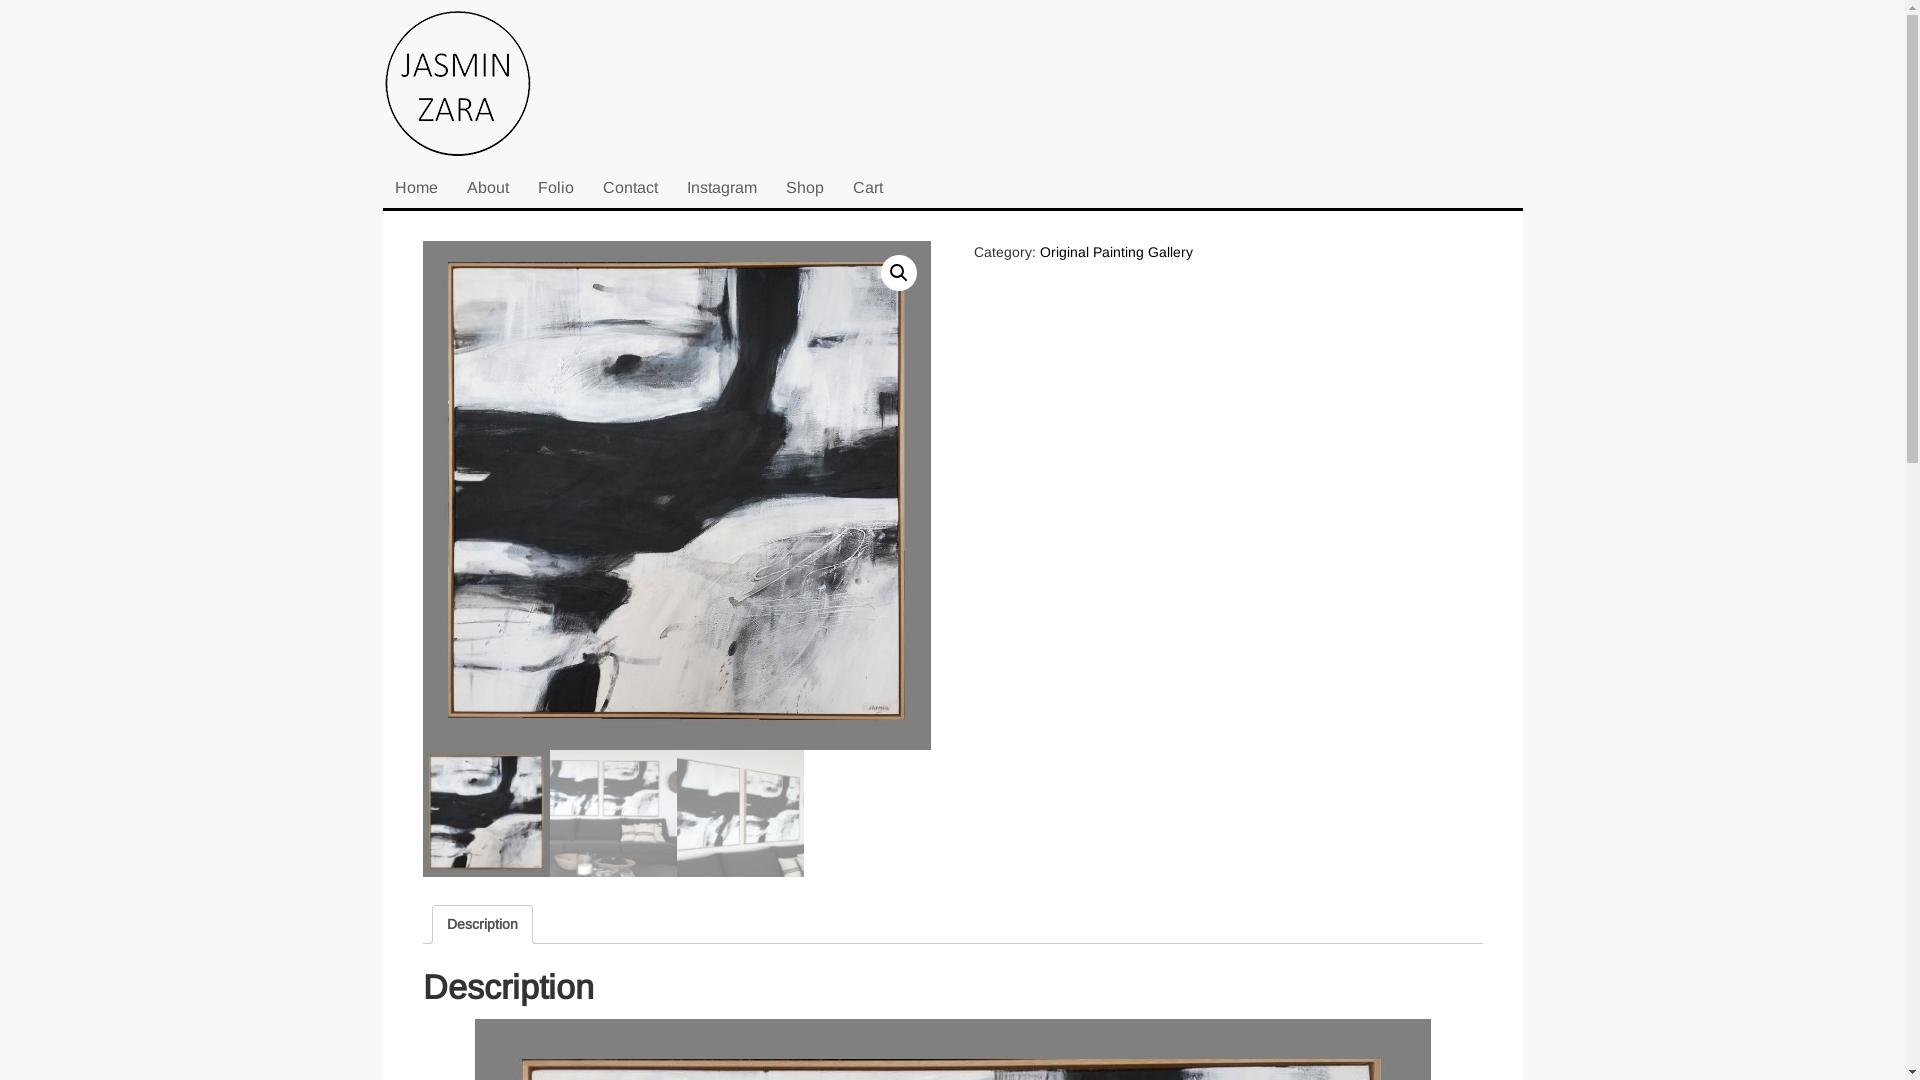  What do you see at coordinates (482, 88) in the screenshot?
I see `Jasmin Zara Art` at bounding box center [482, 88].